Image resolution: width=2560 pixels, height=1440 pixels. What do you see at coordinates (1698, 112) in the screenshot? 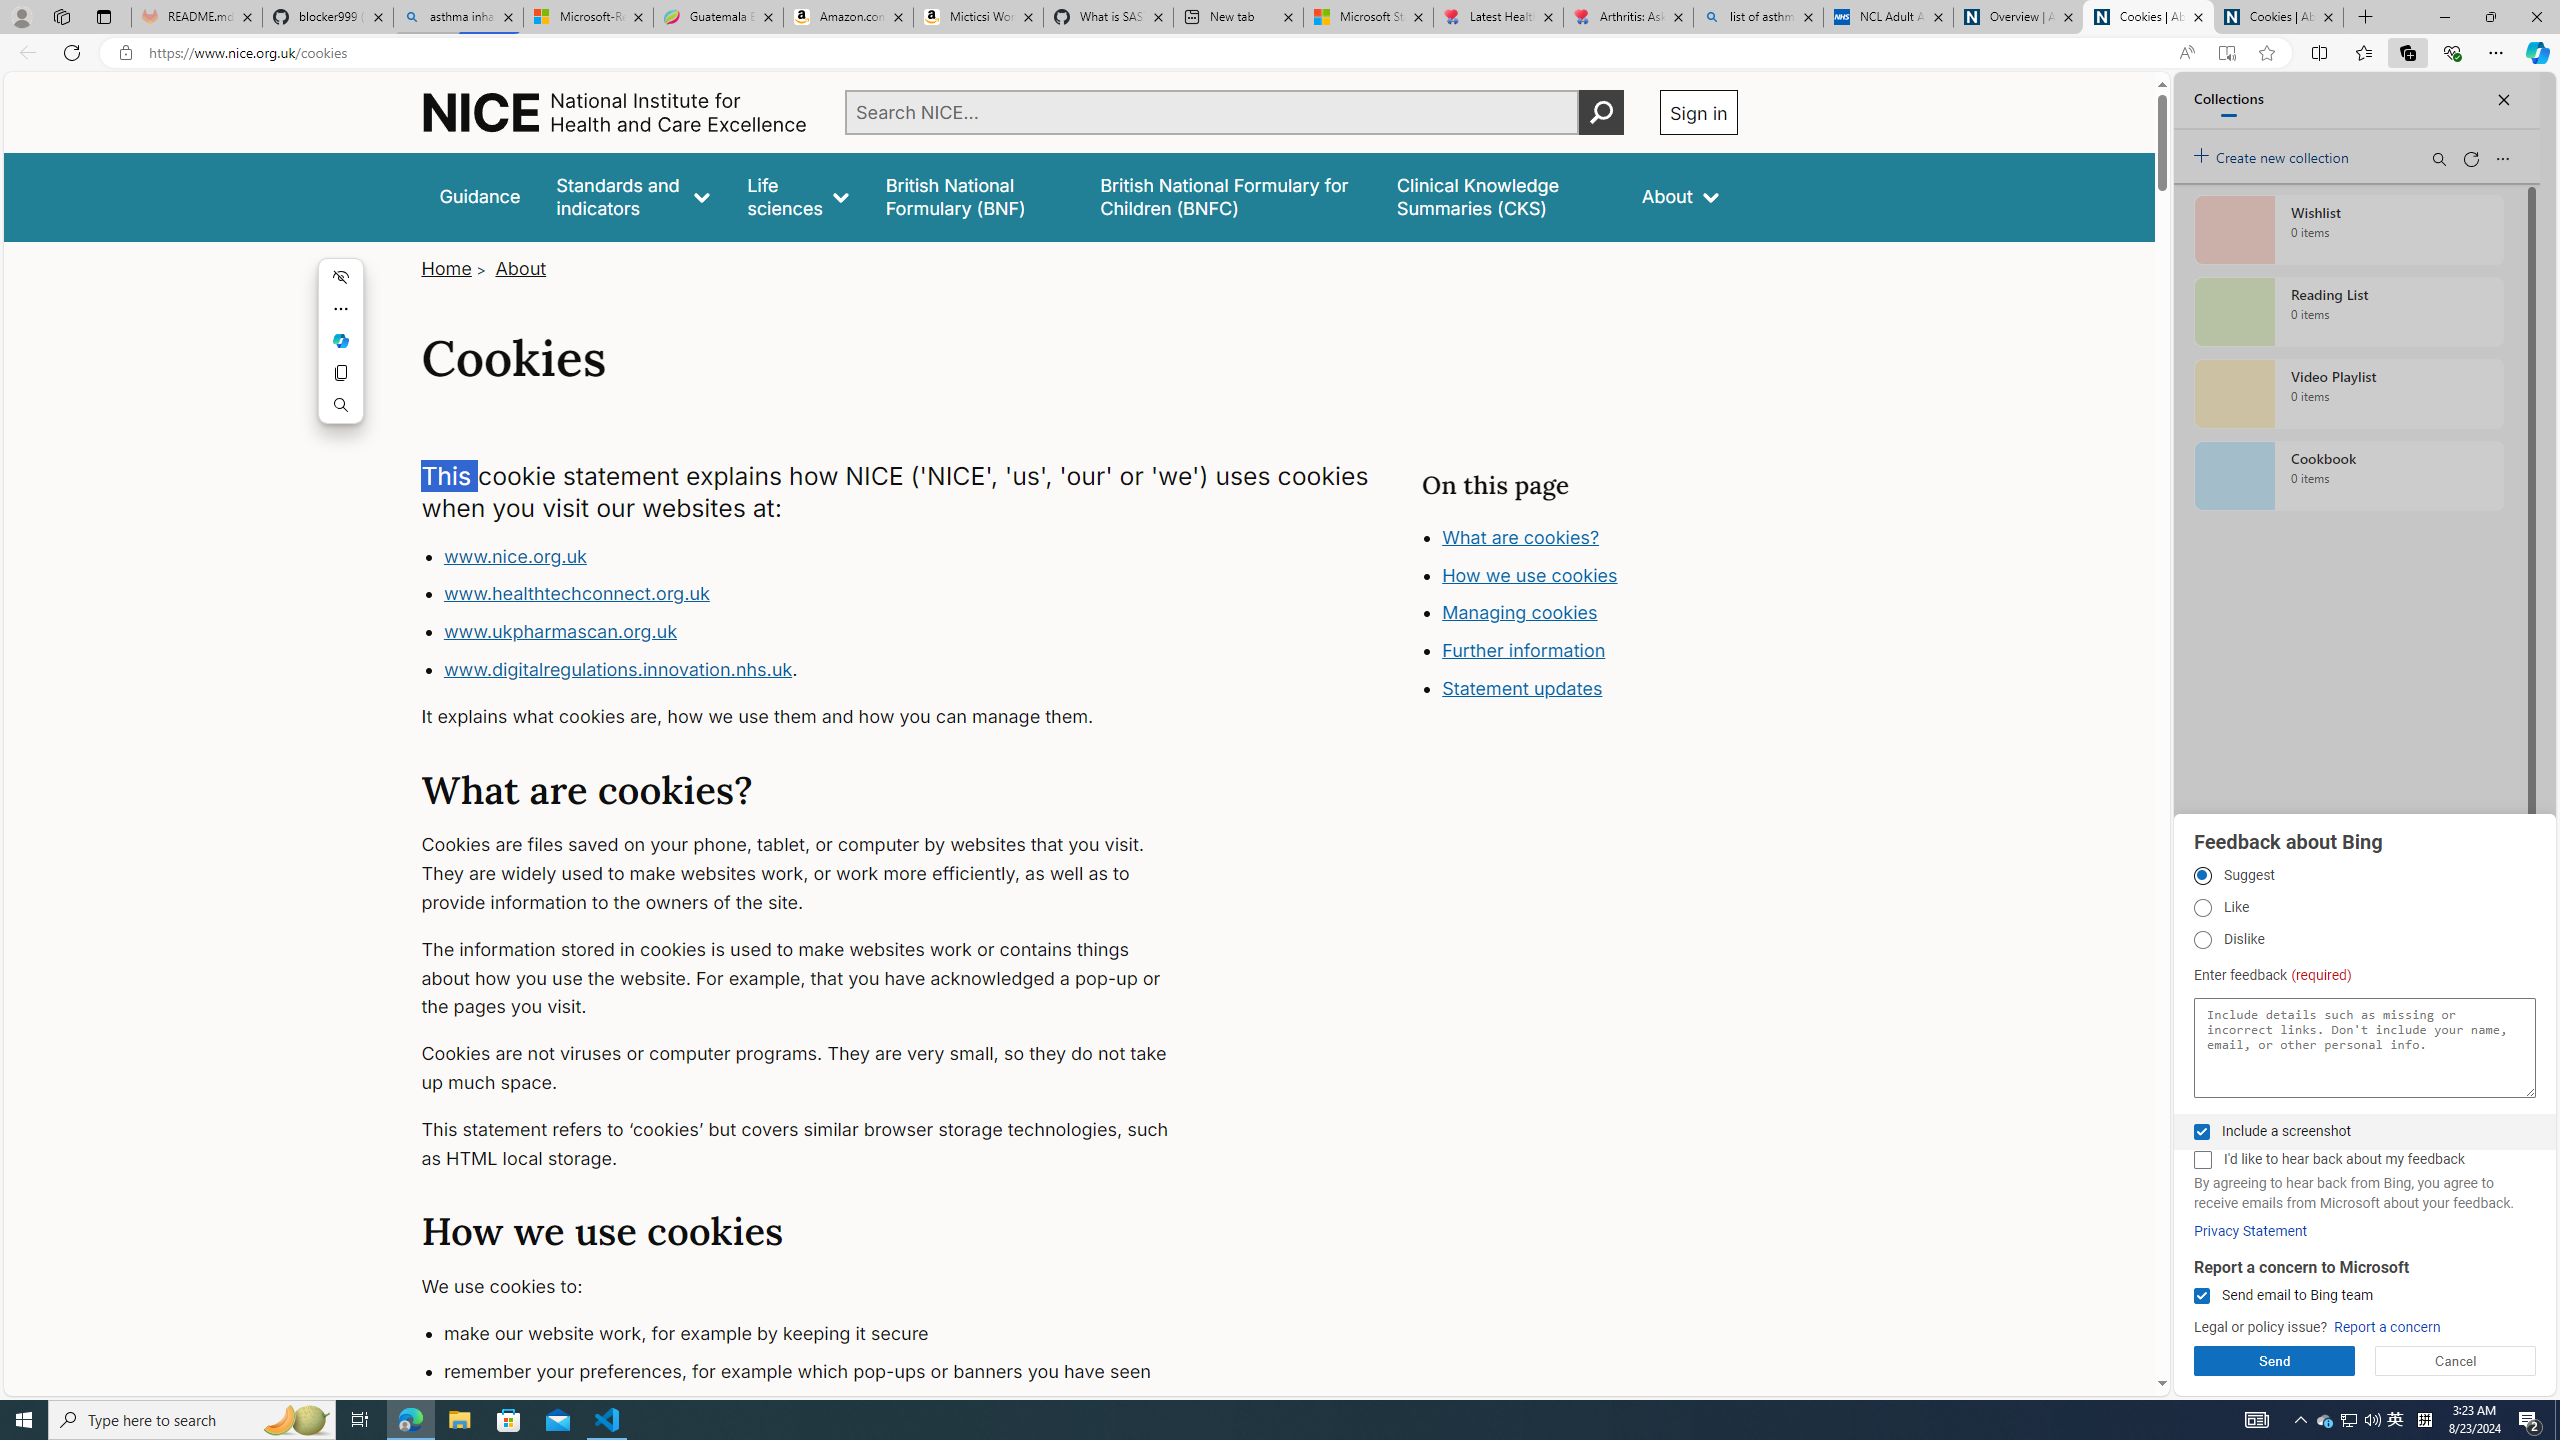
I see `Sign in` at bounding box center [1698, 112].